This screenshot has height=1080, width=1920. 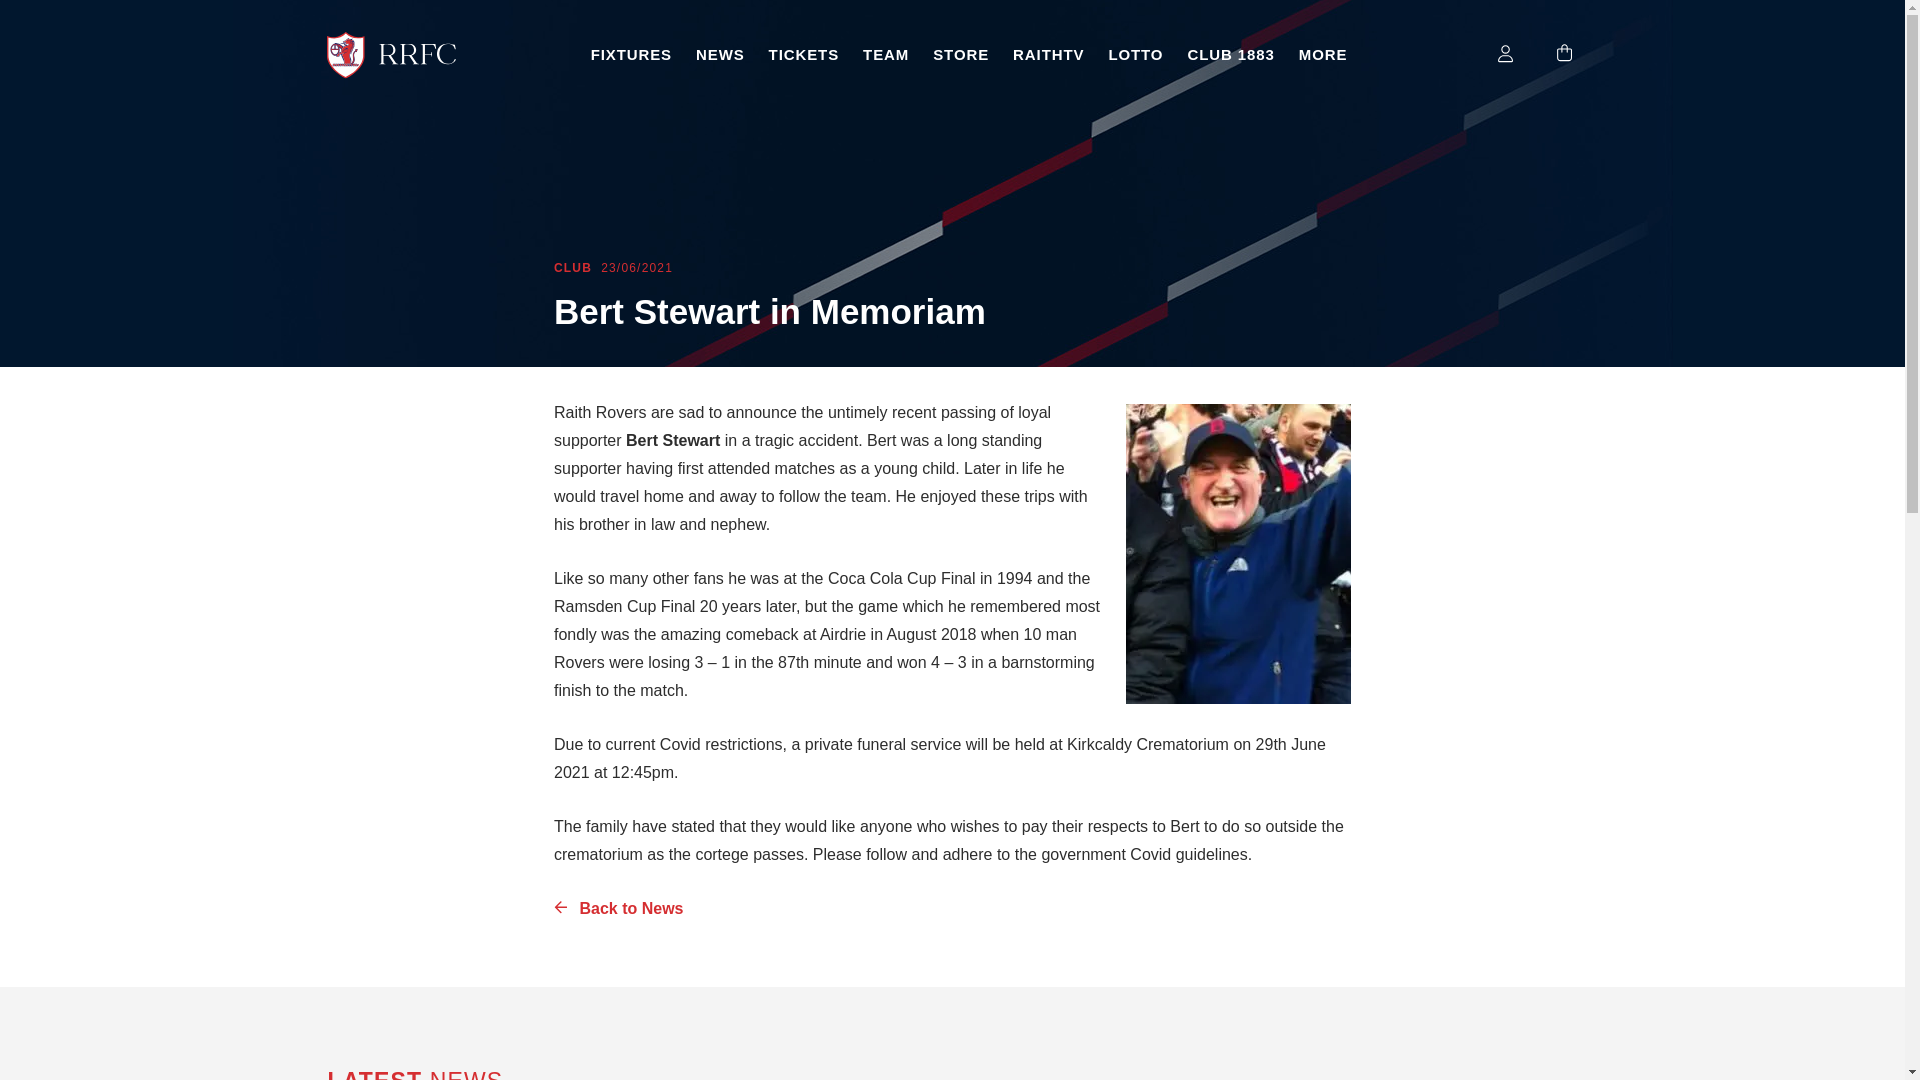 What do you see at coordinates (803, 56) in the screenshot?
I see `TICKETS` at bounding box center [803, 56].